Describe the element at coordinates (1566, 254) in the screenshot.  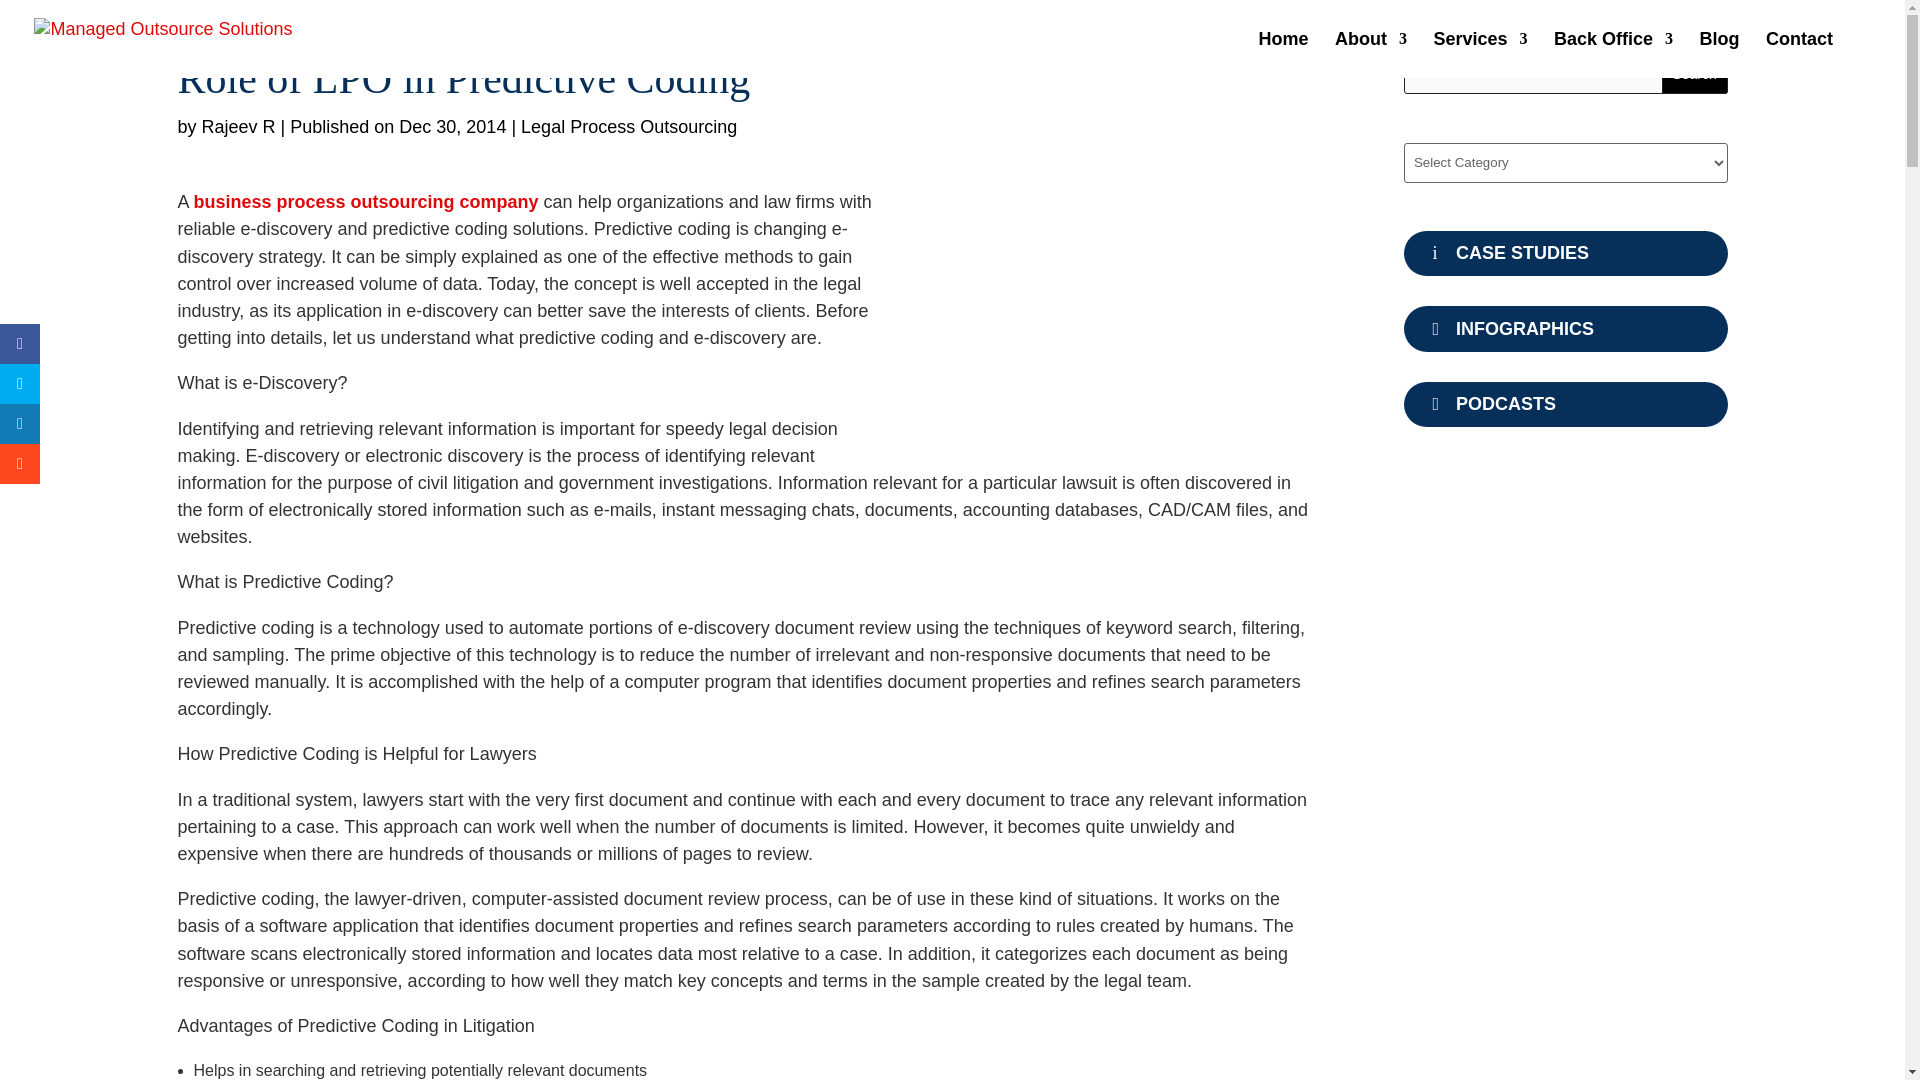
I see `CASE STUDIES` at that location.